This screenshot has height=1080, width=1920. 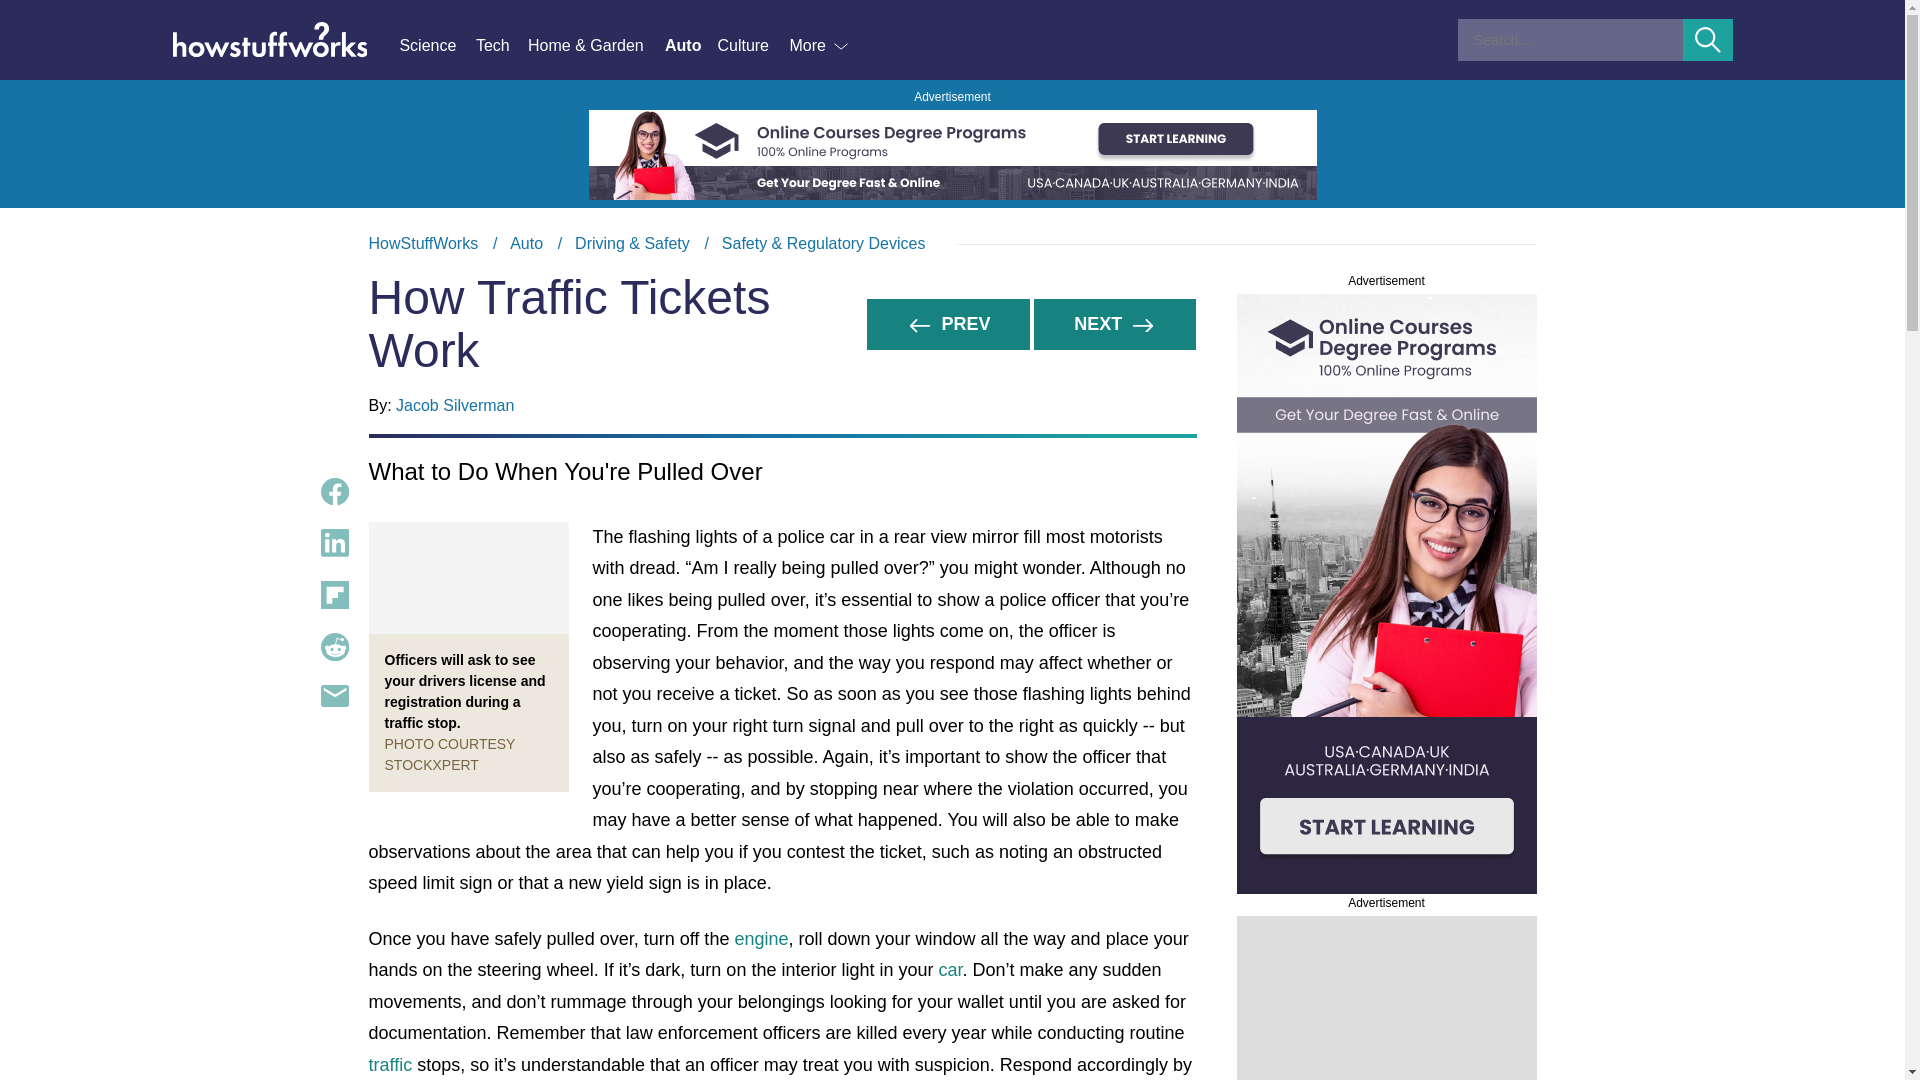 I want to click on Submit Search, so click(x=1708, y=40).